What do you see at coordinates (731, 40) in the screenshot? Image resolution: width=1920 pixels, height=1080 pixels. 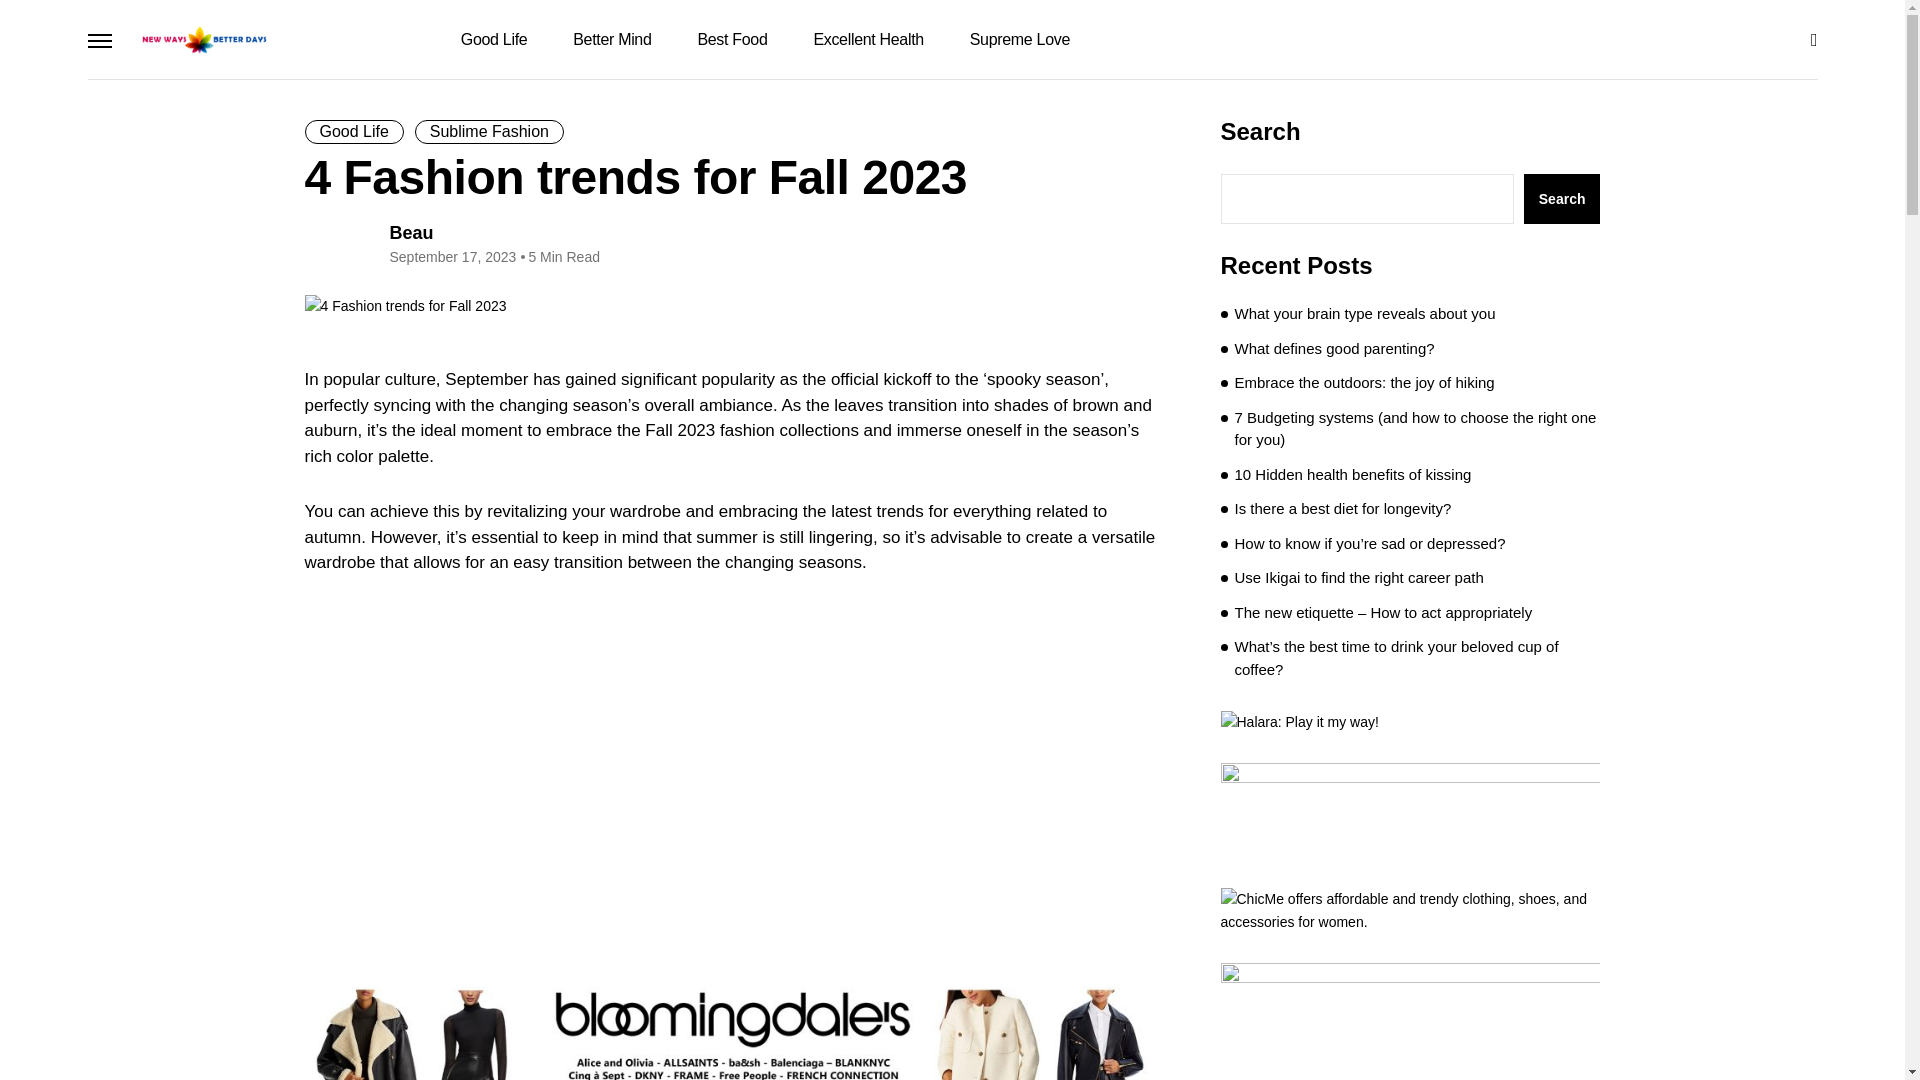 I see `Best Food` at bounding box center [731, 40].